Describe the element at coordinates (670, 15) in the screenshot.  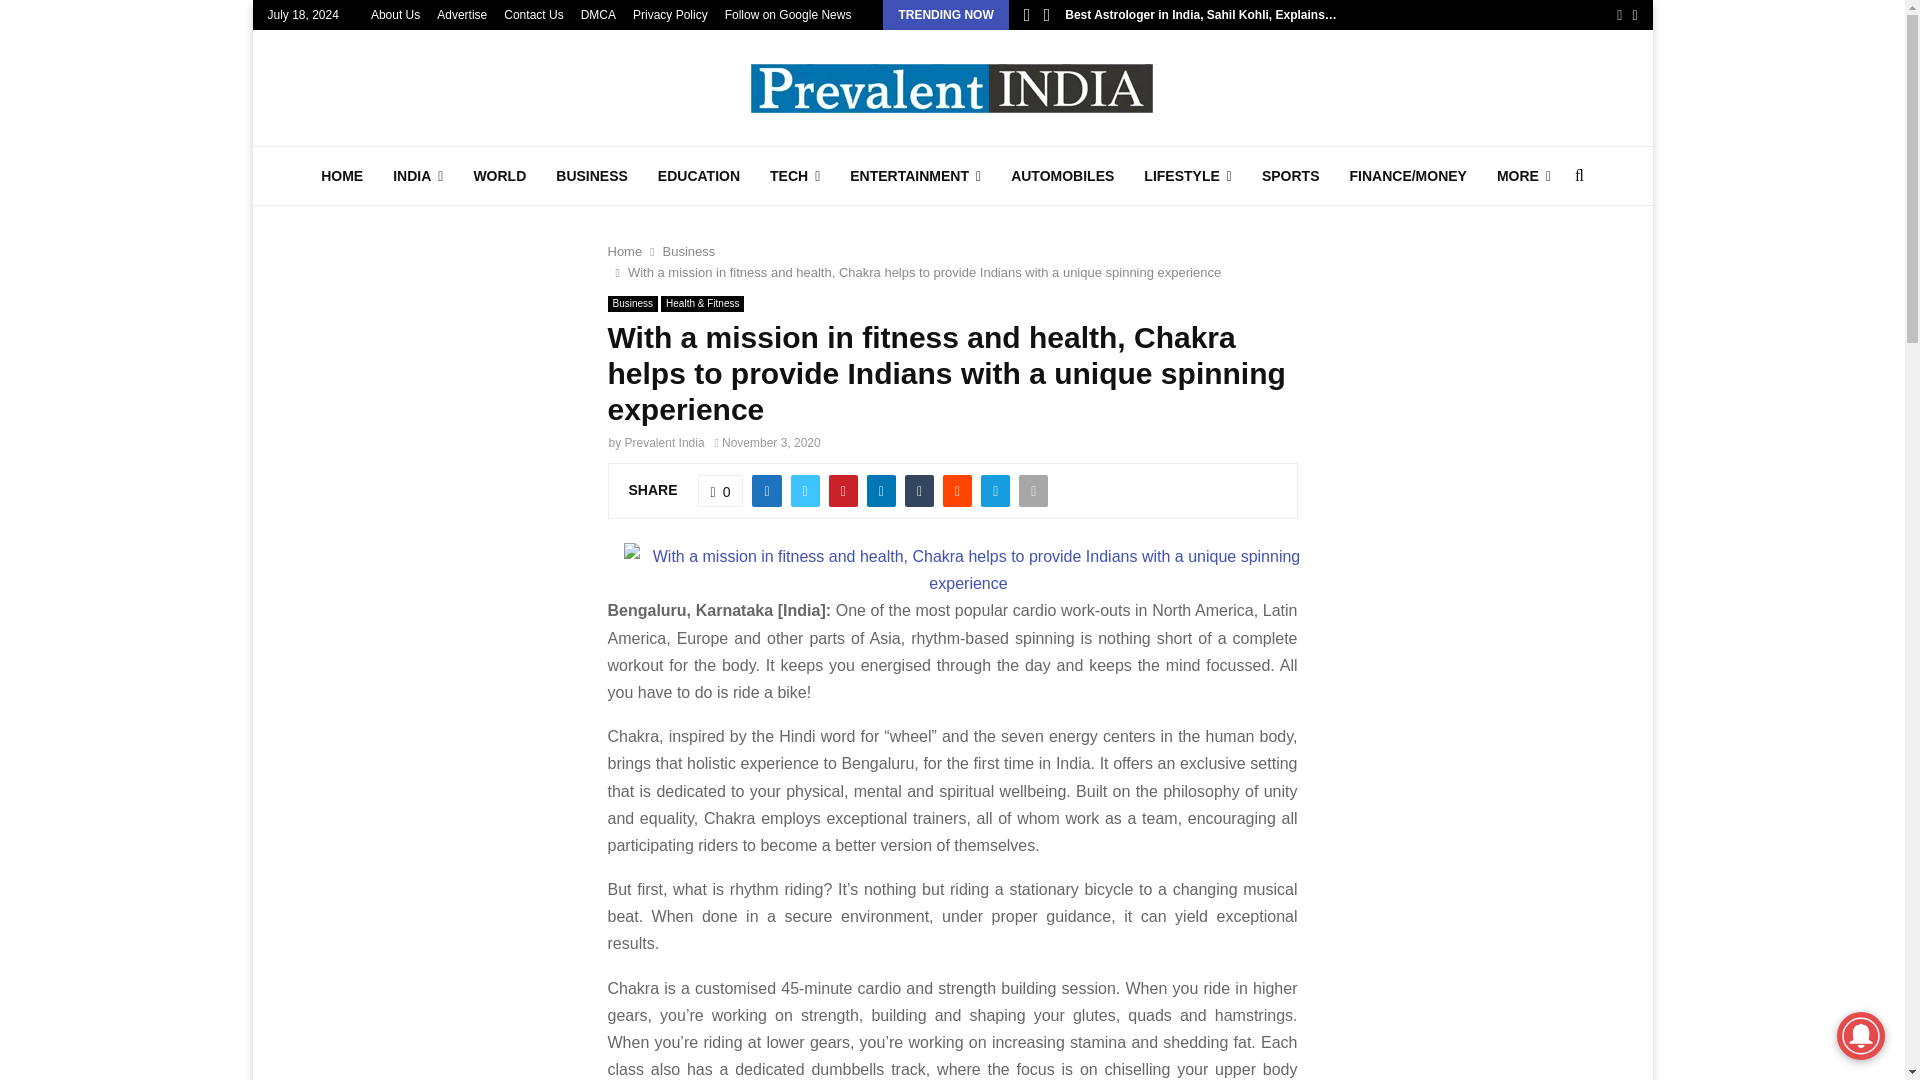
I see `Privacy Policy` at that location.